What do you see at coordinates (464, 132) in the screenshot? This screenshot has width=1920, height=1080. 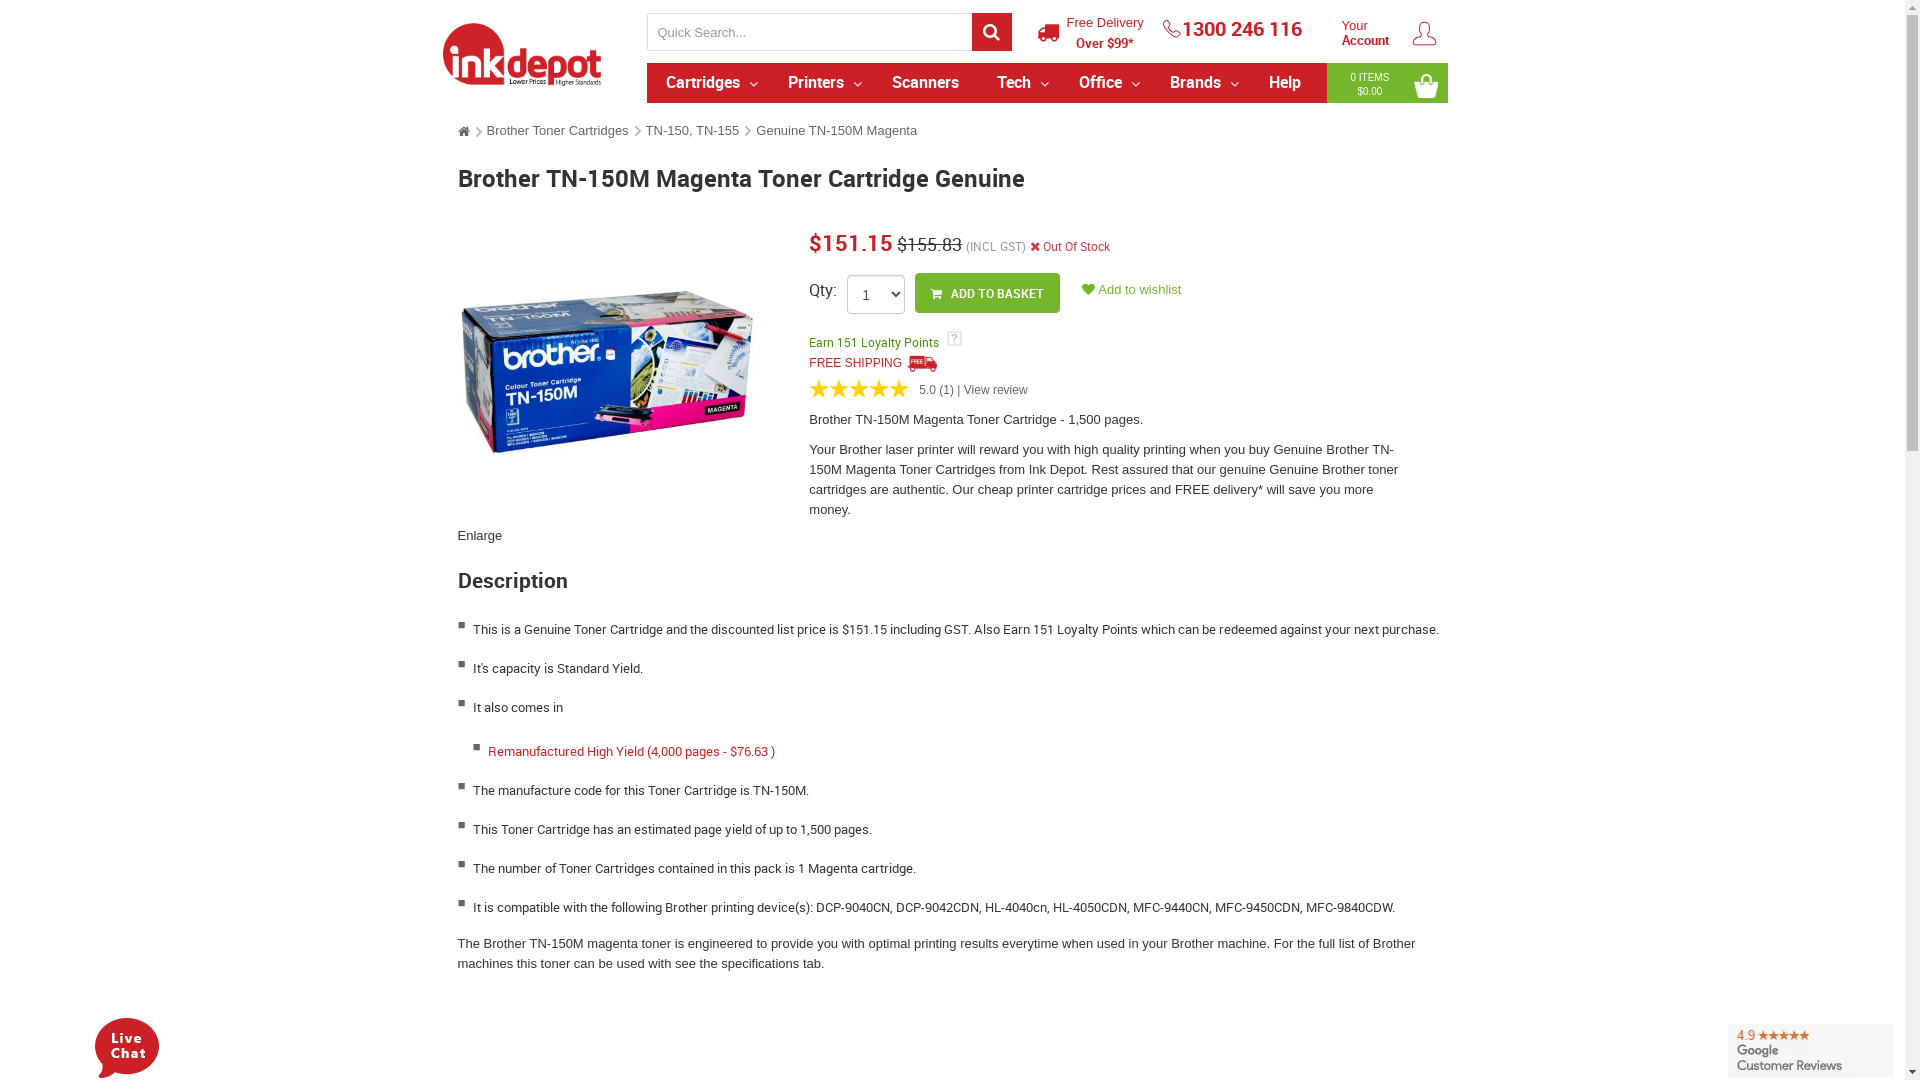 I see `home` at bounding box center [464, 132].